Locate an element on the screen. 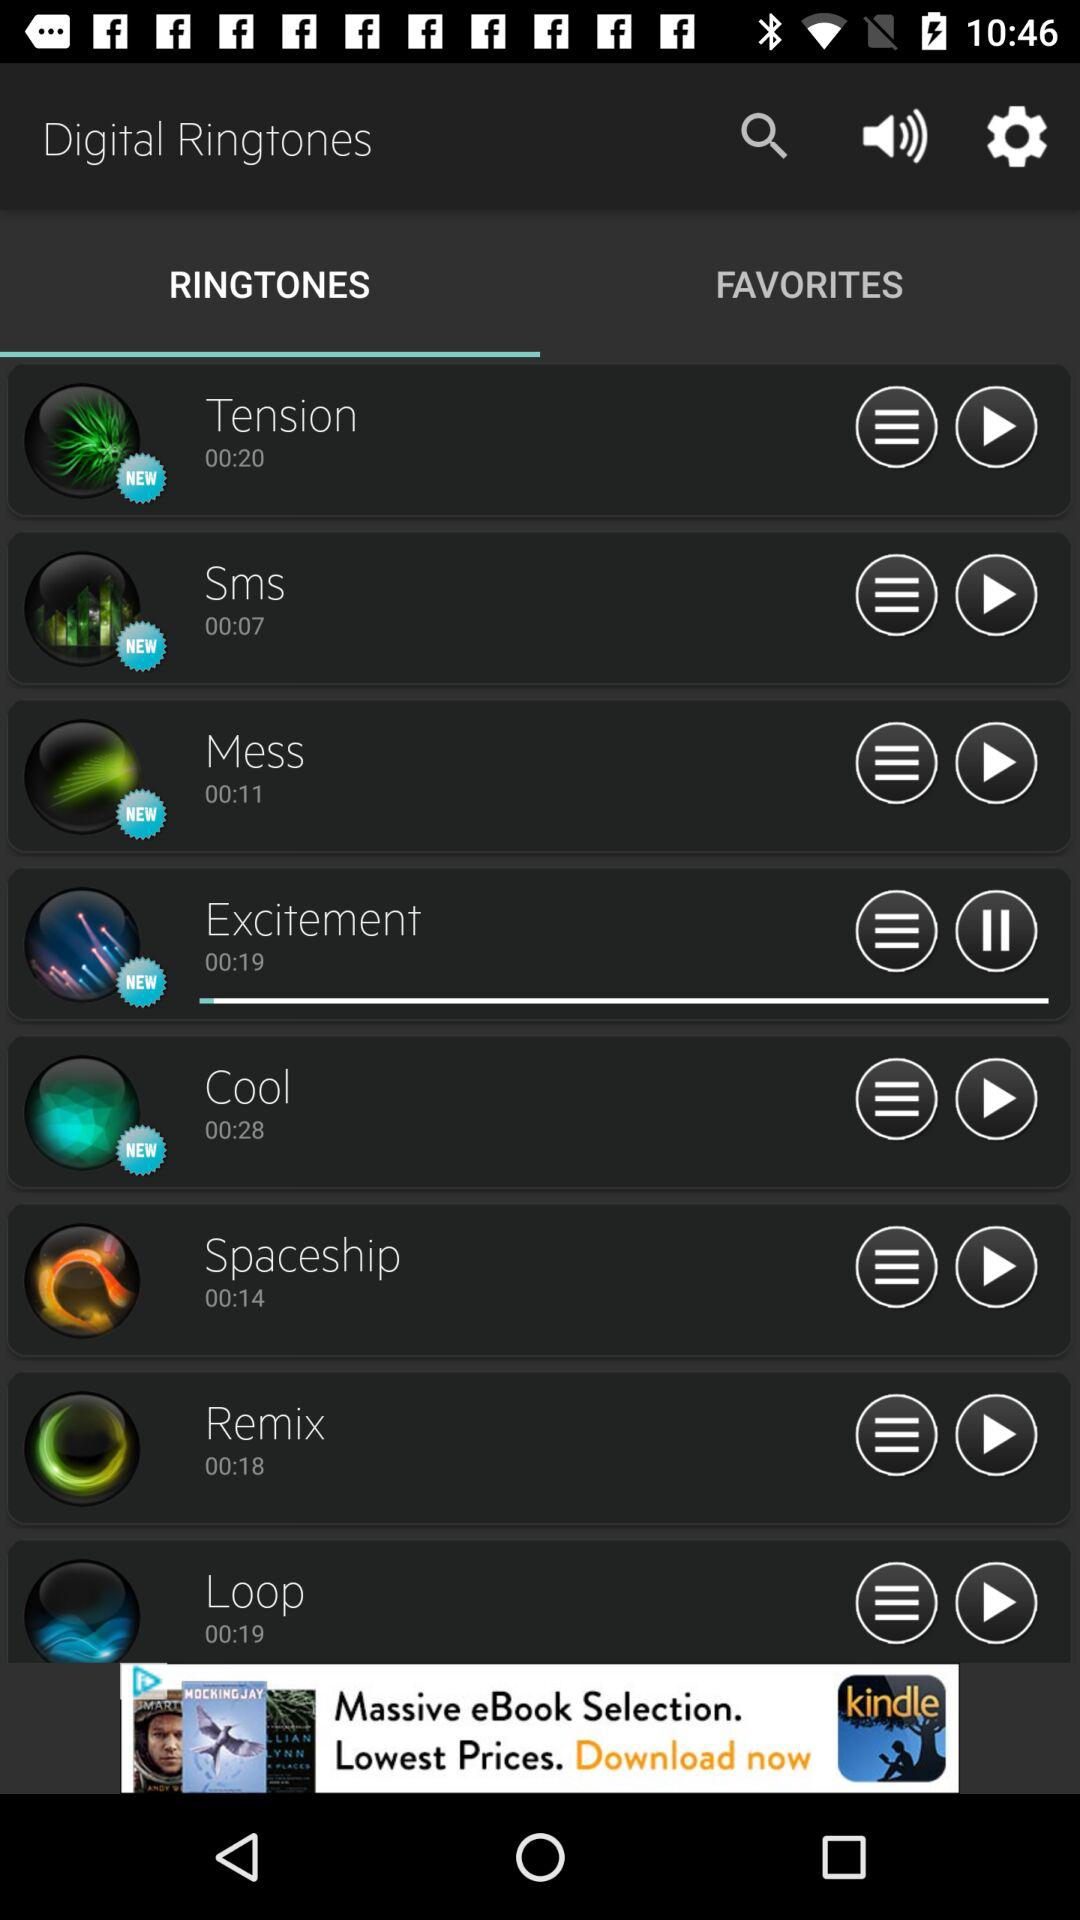  pause audio file is located at coordinates (996, 932).